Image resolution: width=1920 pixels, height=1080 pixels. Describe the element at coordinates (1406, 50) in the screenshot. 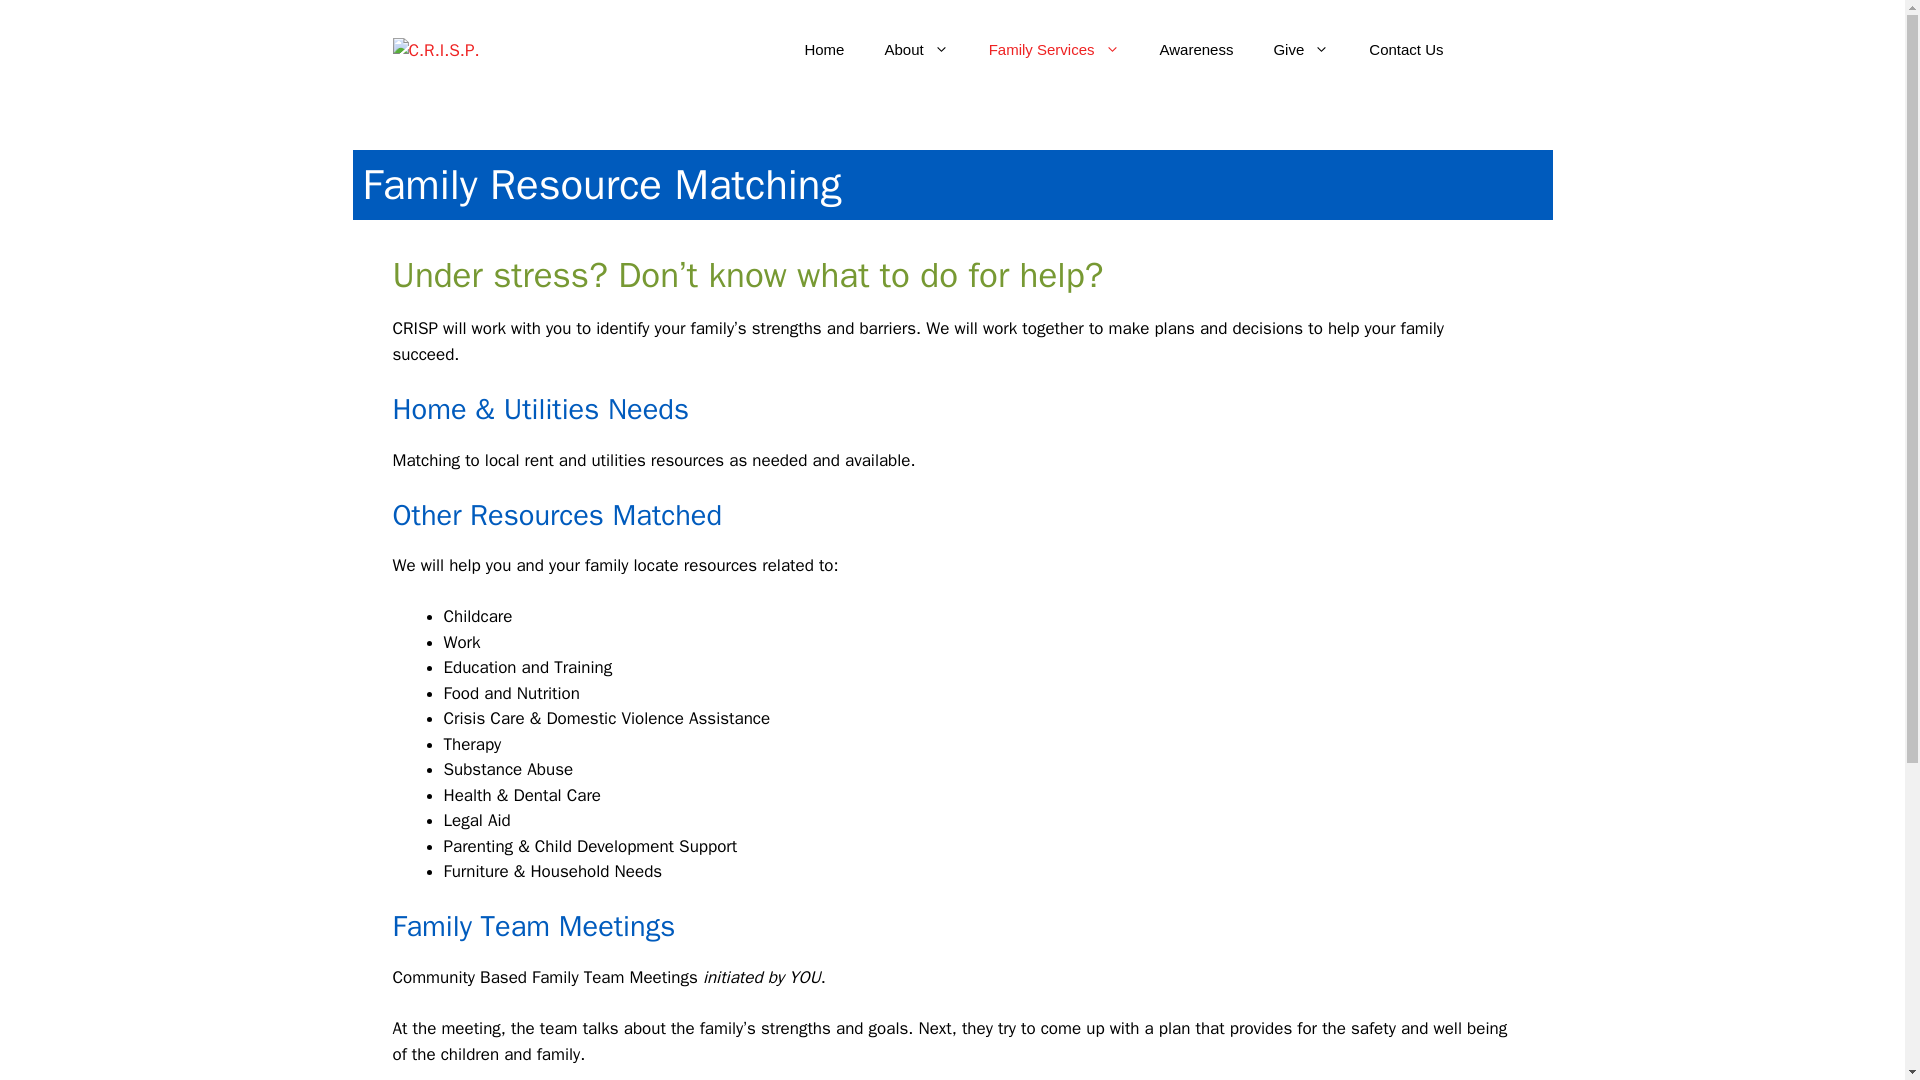

I see `Contact Us` at that location.